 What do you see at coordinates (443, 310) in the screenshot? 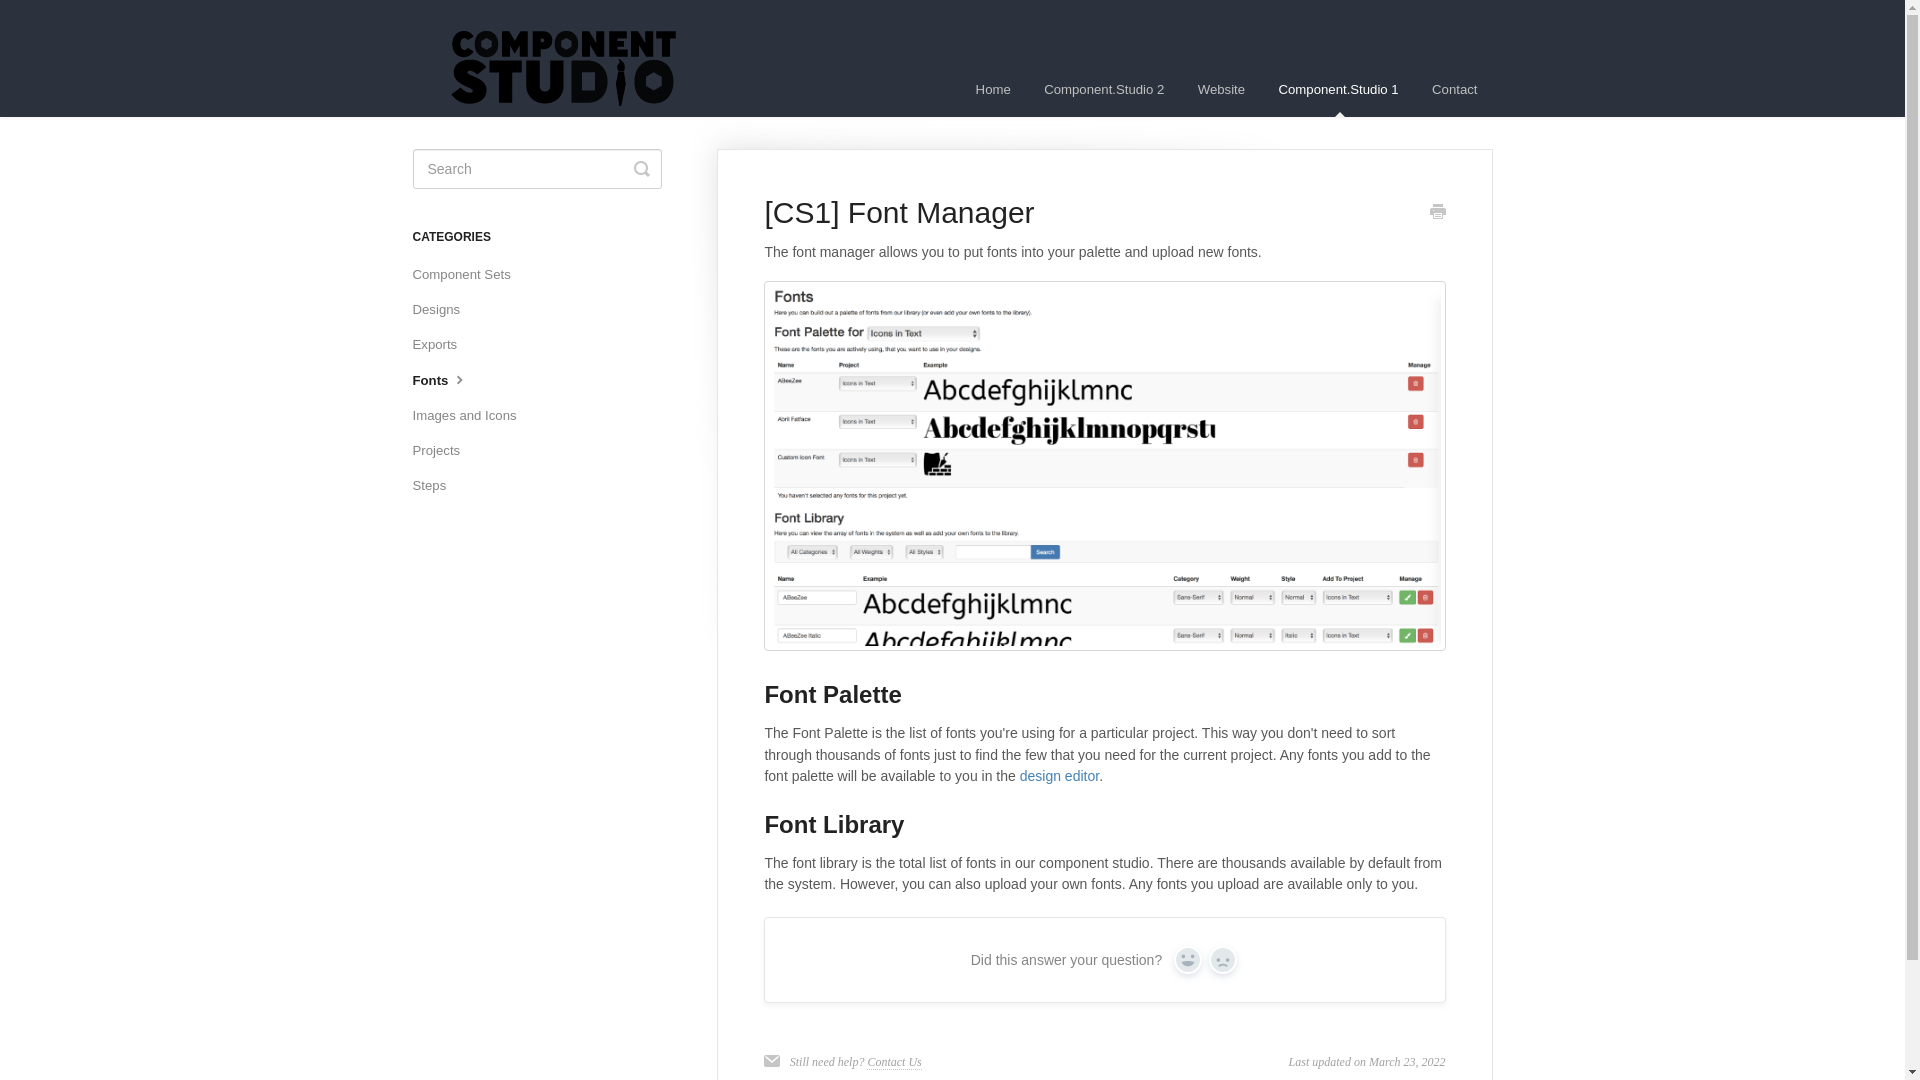
I see `Designs` at bounding box center [443, 310].